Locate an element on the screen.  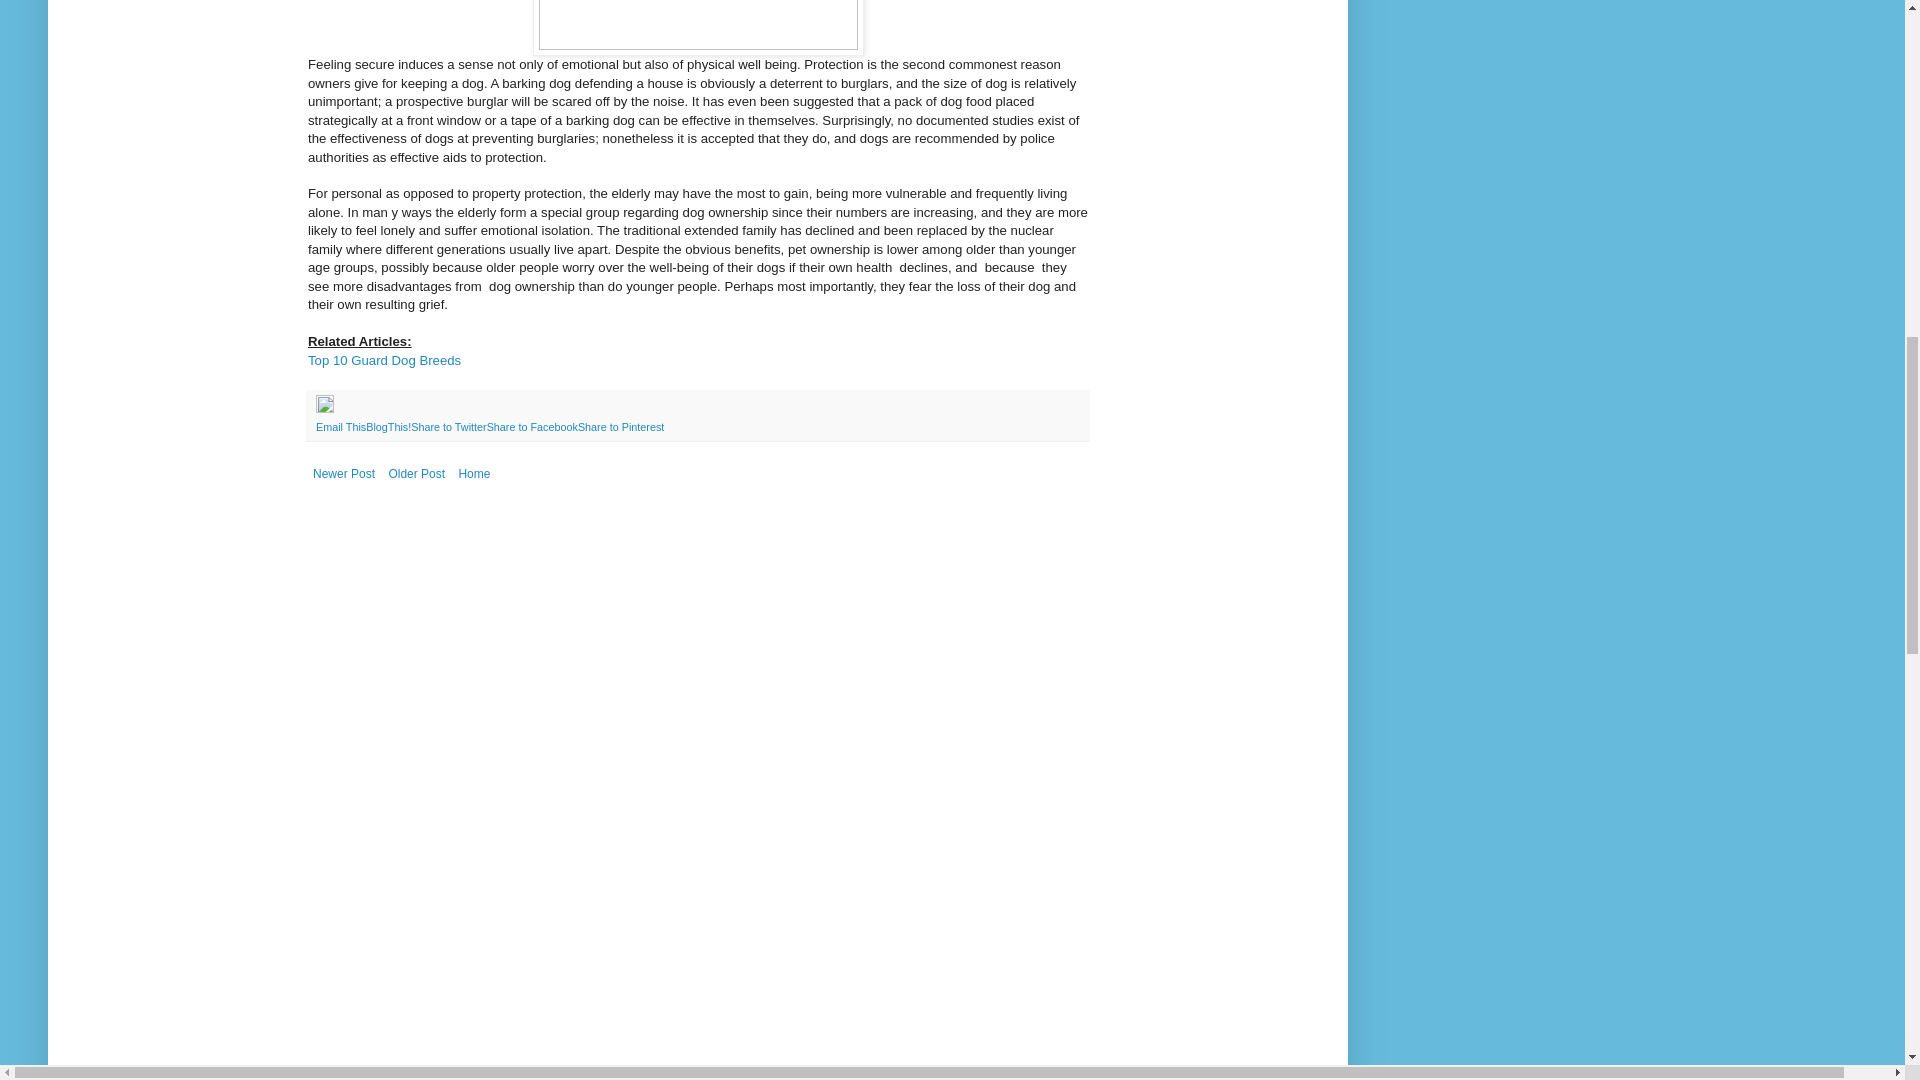
Edit Post is located at coordinates (325, 408).